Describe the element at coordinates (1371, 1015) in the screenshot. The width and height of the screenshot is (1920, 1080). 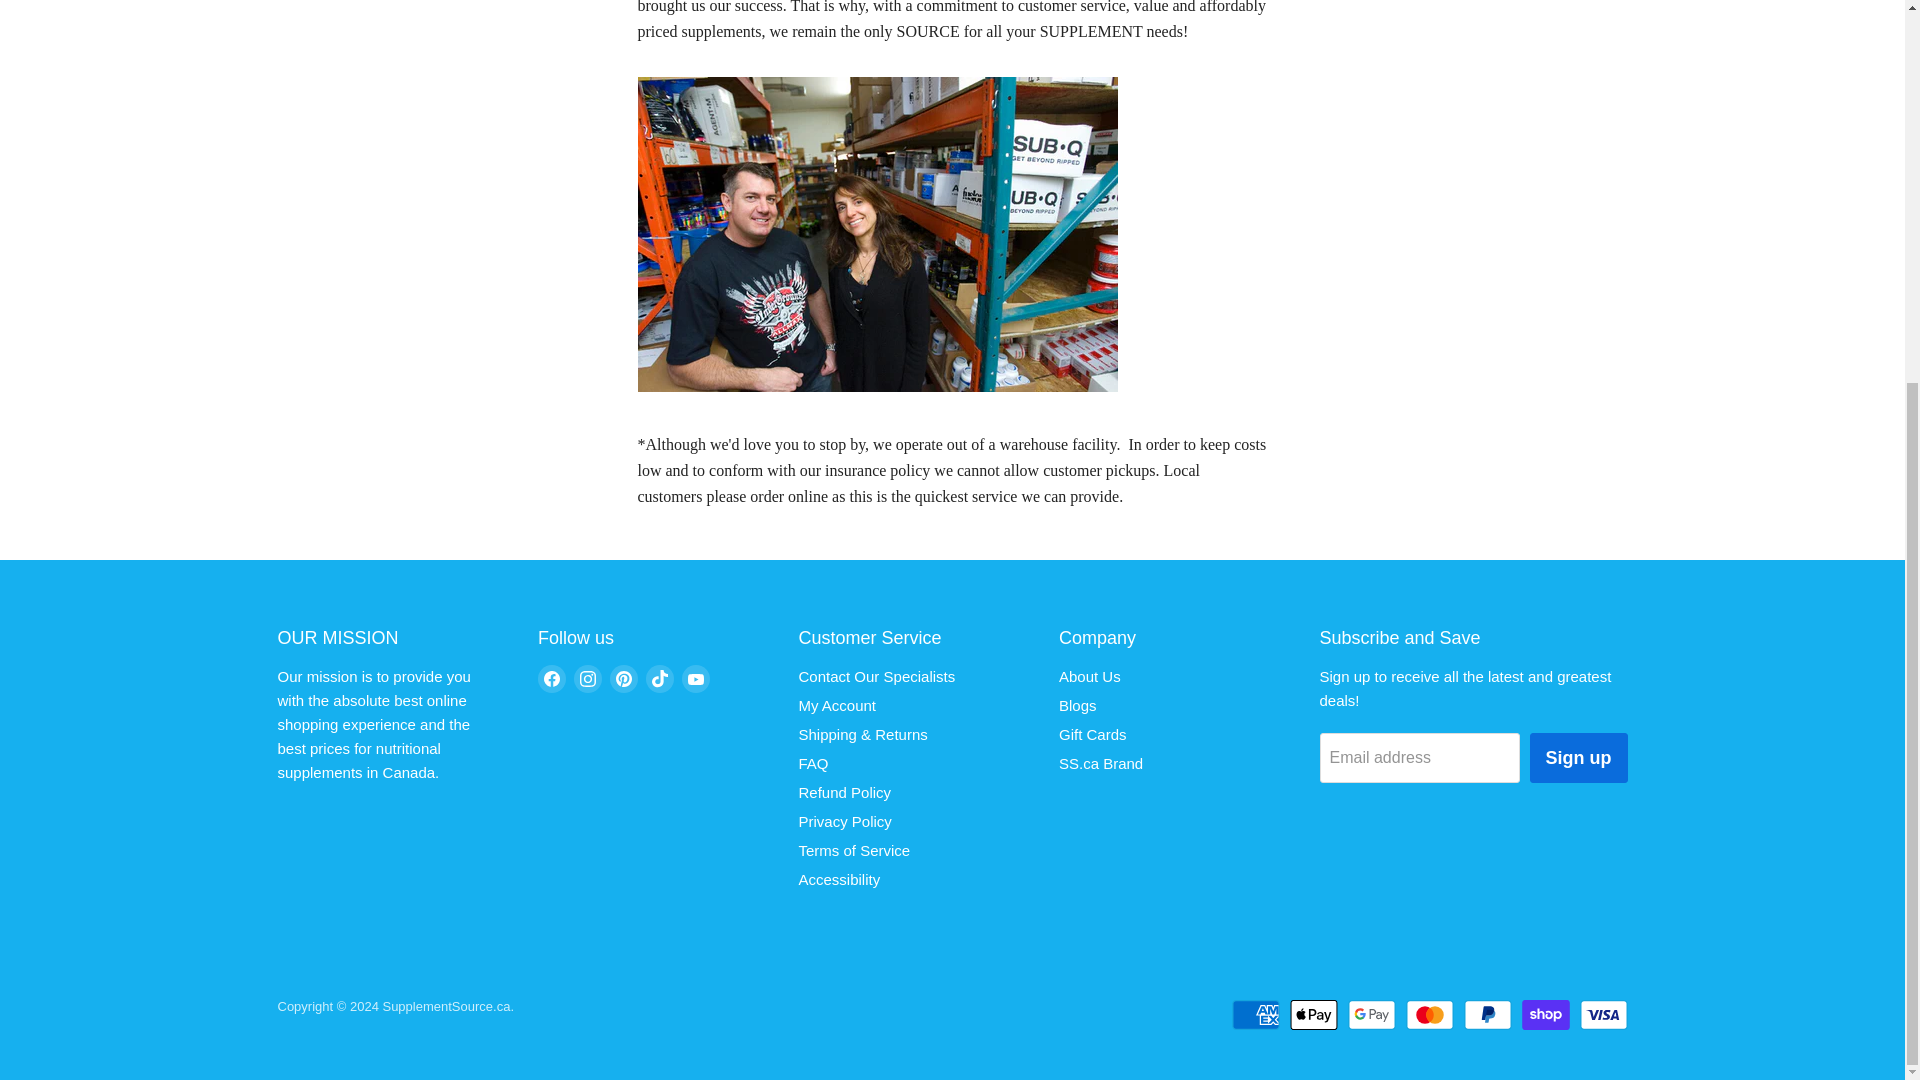
I see `Google Pay` at that location.